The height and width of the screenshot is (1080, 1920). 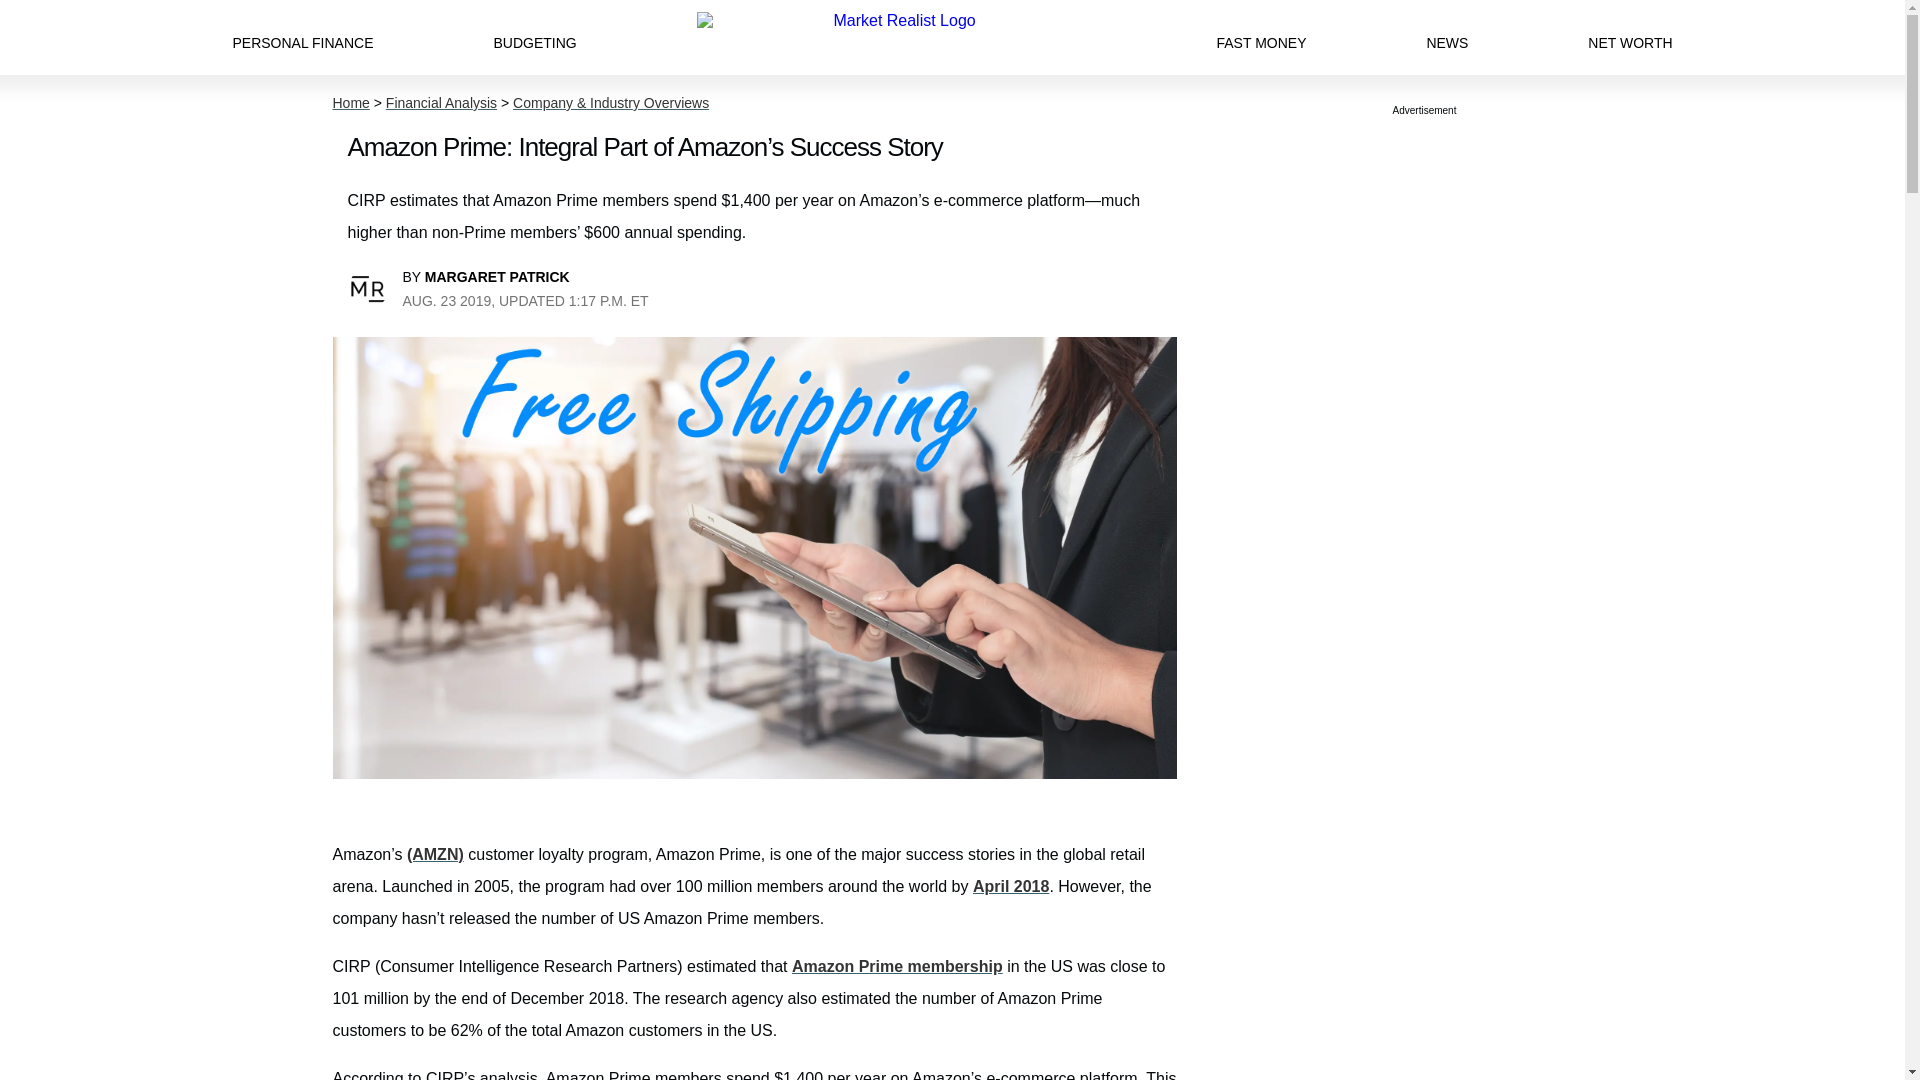 What do you see at coordinates (1260, 37) in the screenshot?
I see `FAST MONEY` at bounding box center [1260, 37].